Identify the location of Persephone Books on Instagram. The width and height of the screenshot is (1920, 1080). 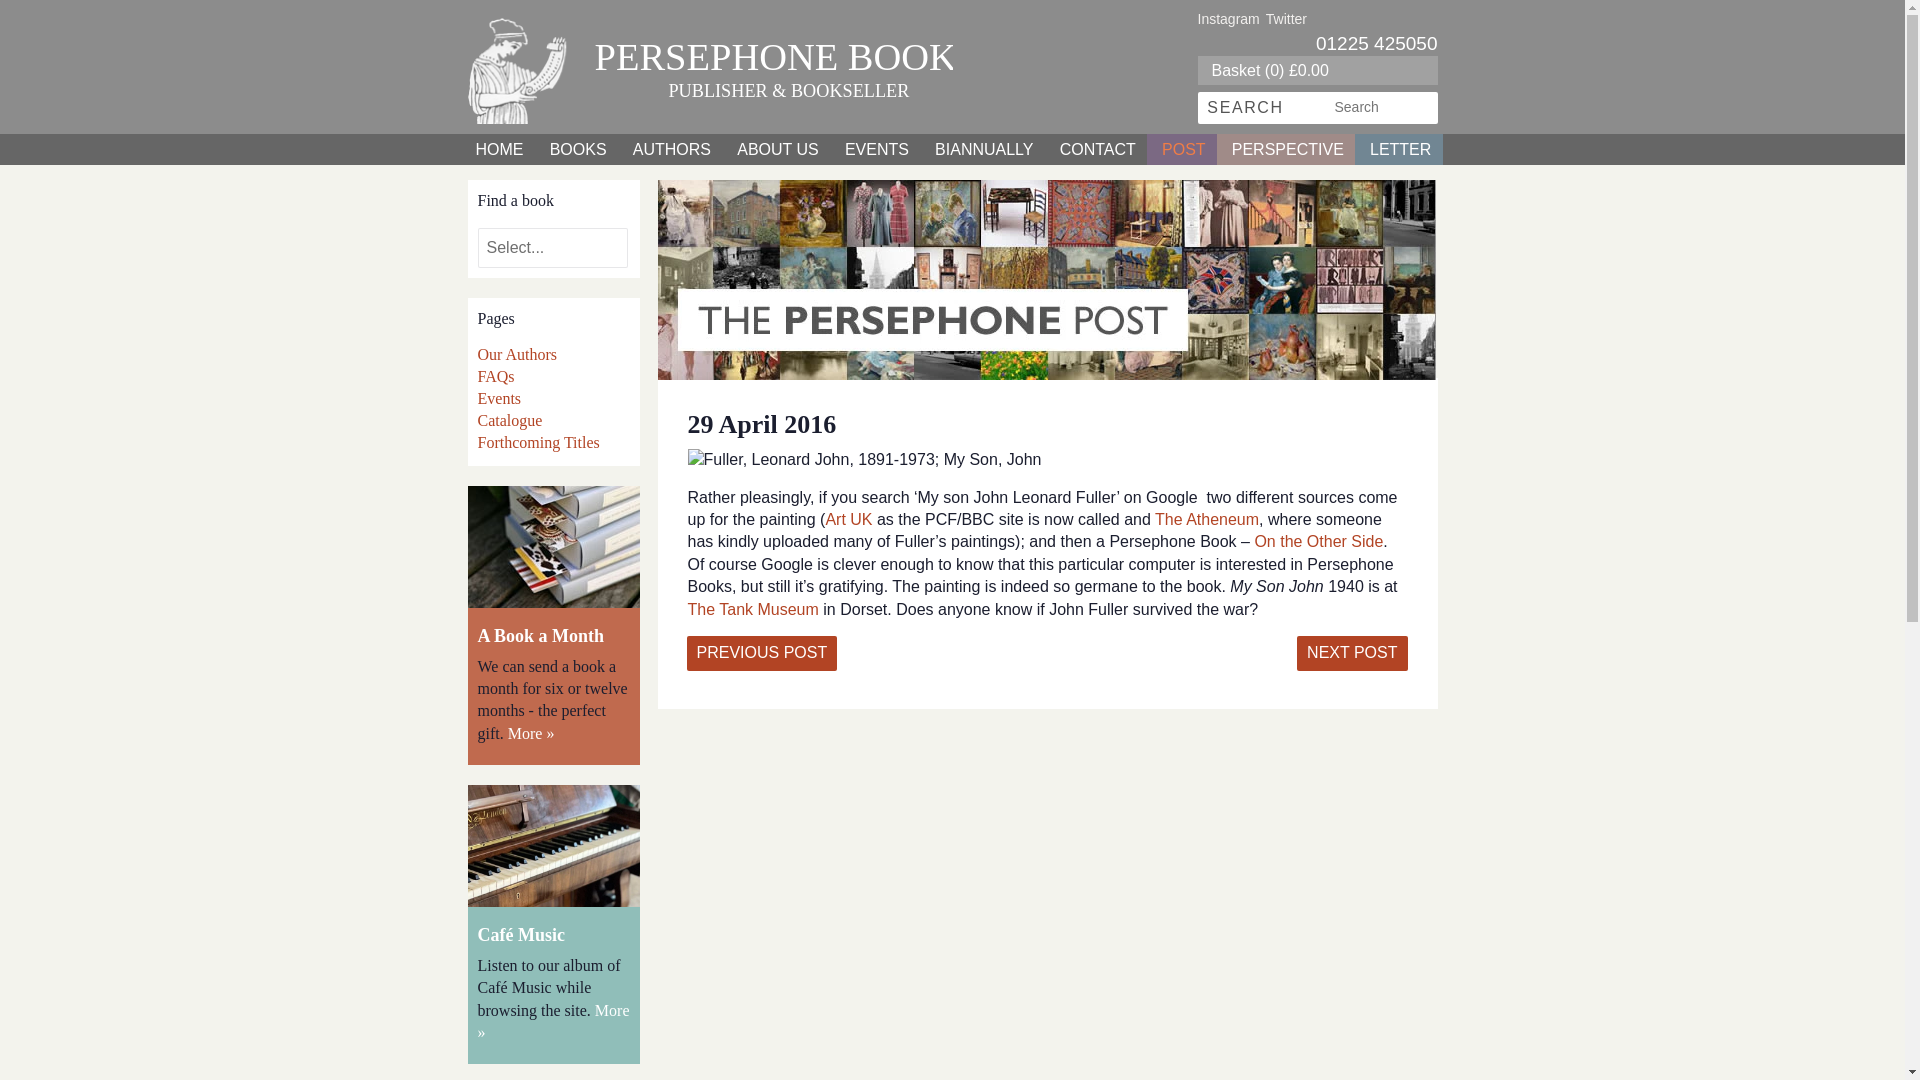
(1228, 18).